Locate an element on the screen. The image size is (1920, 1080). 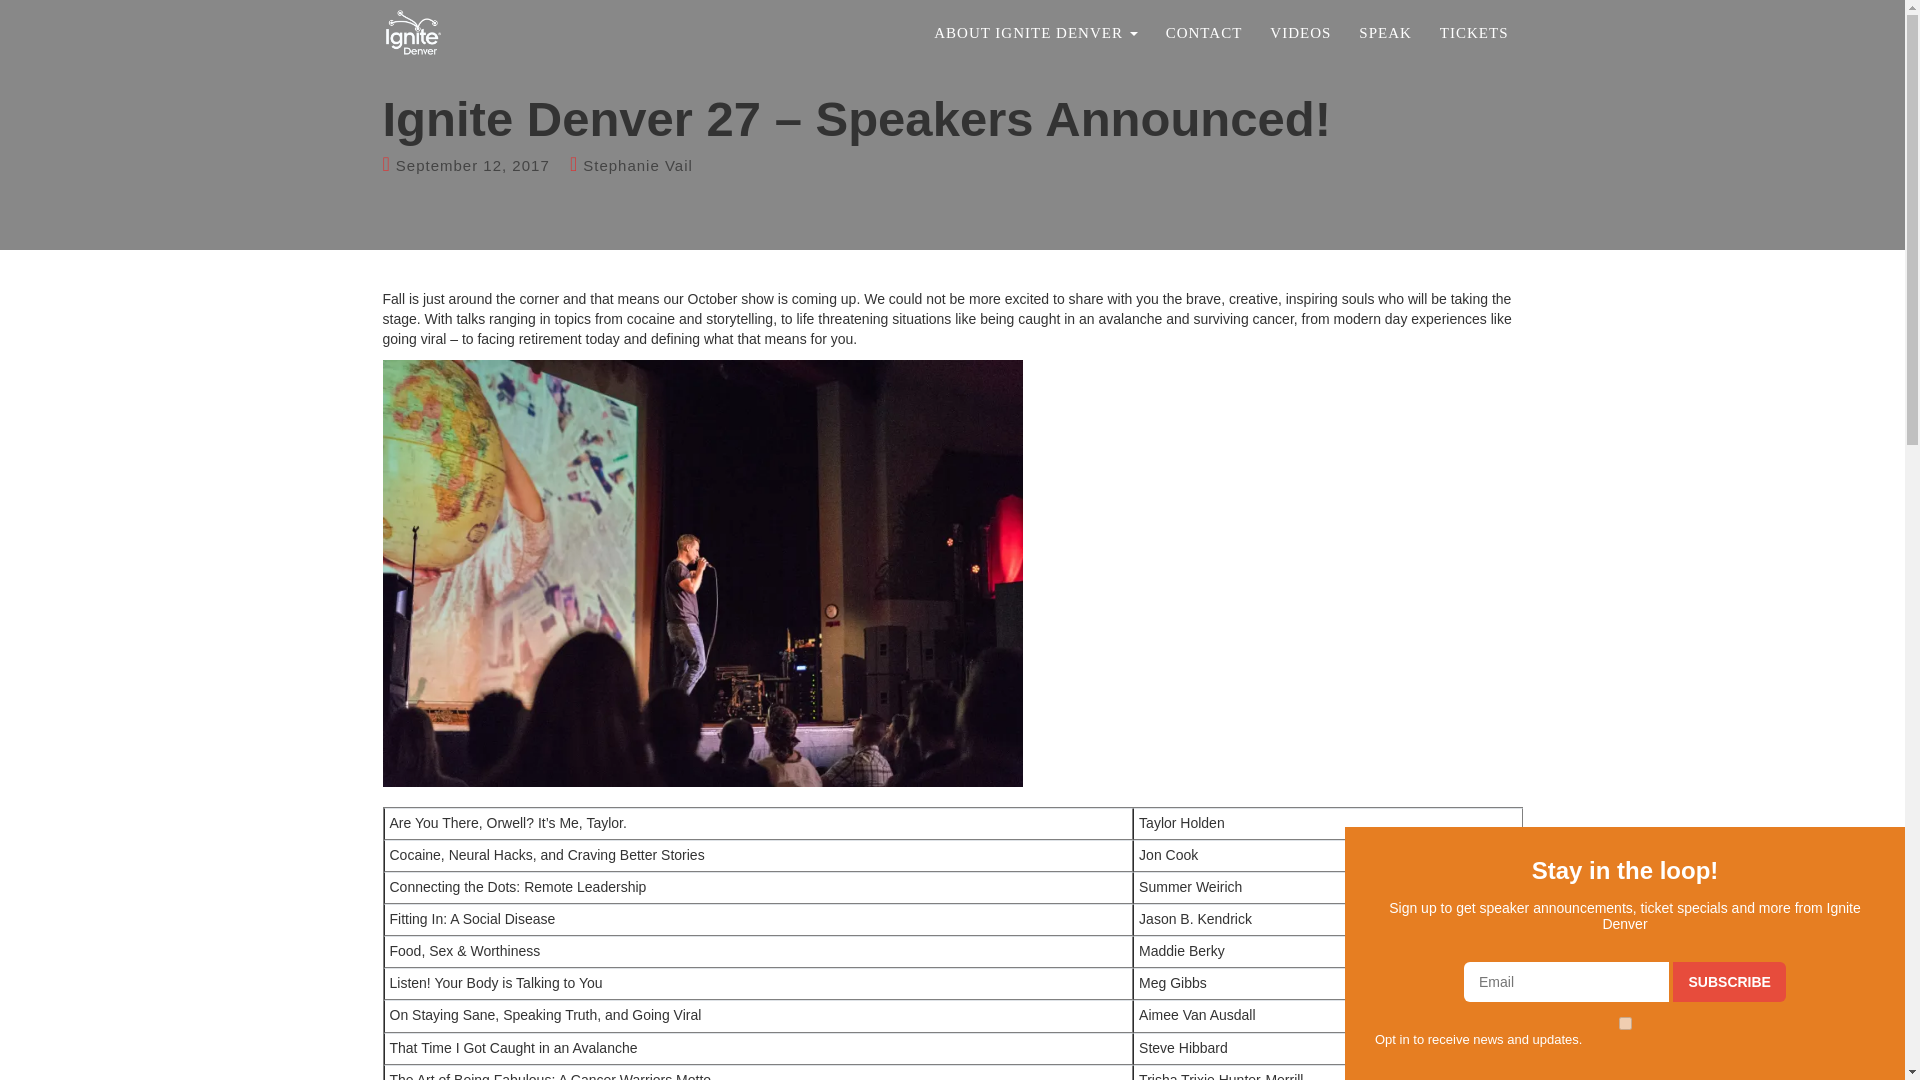
SPEAK is located at coordinates (1386, 32).